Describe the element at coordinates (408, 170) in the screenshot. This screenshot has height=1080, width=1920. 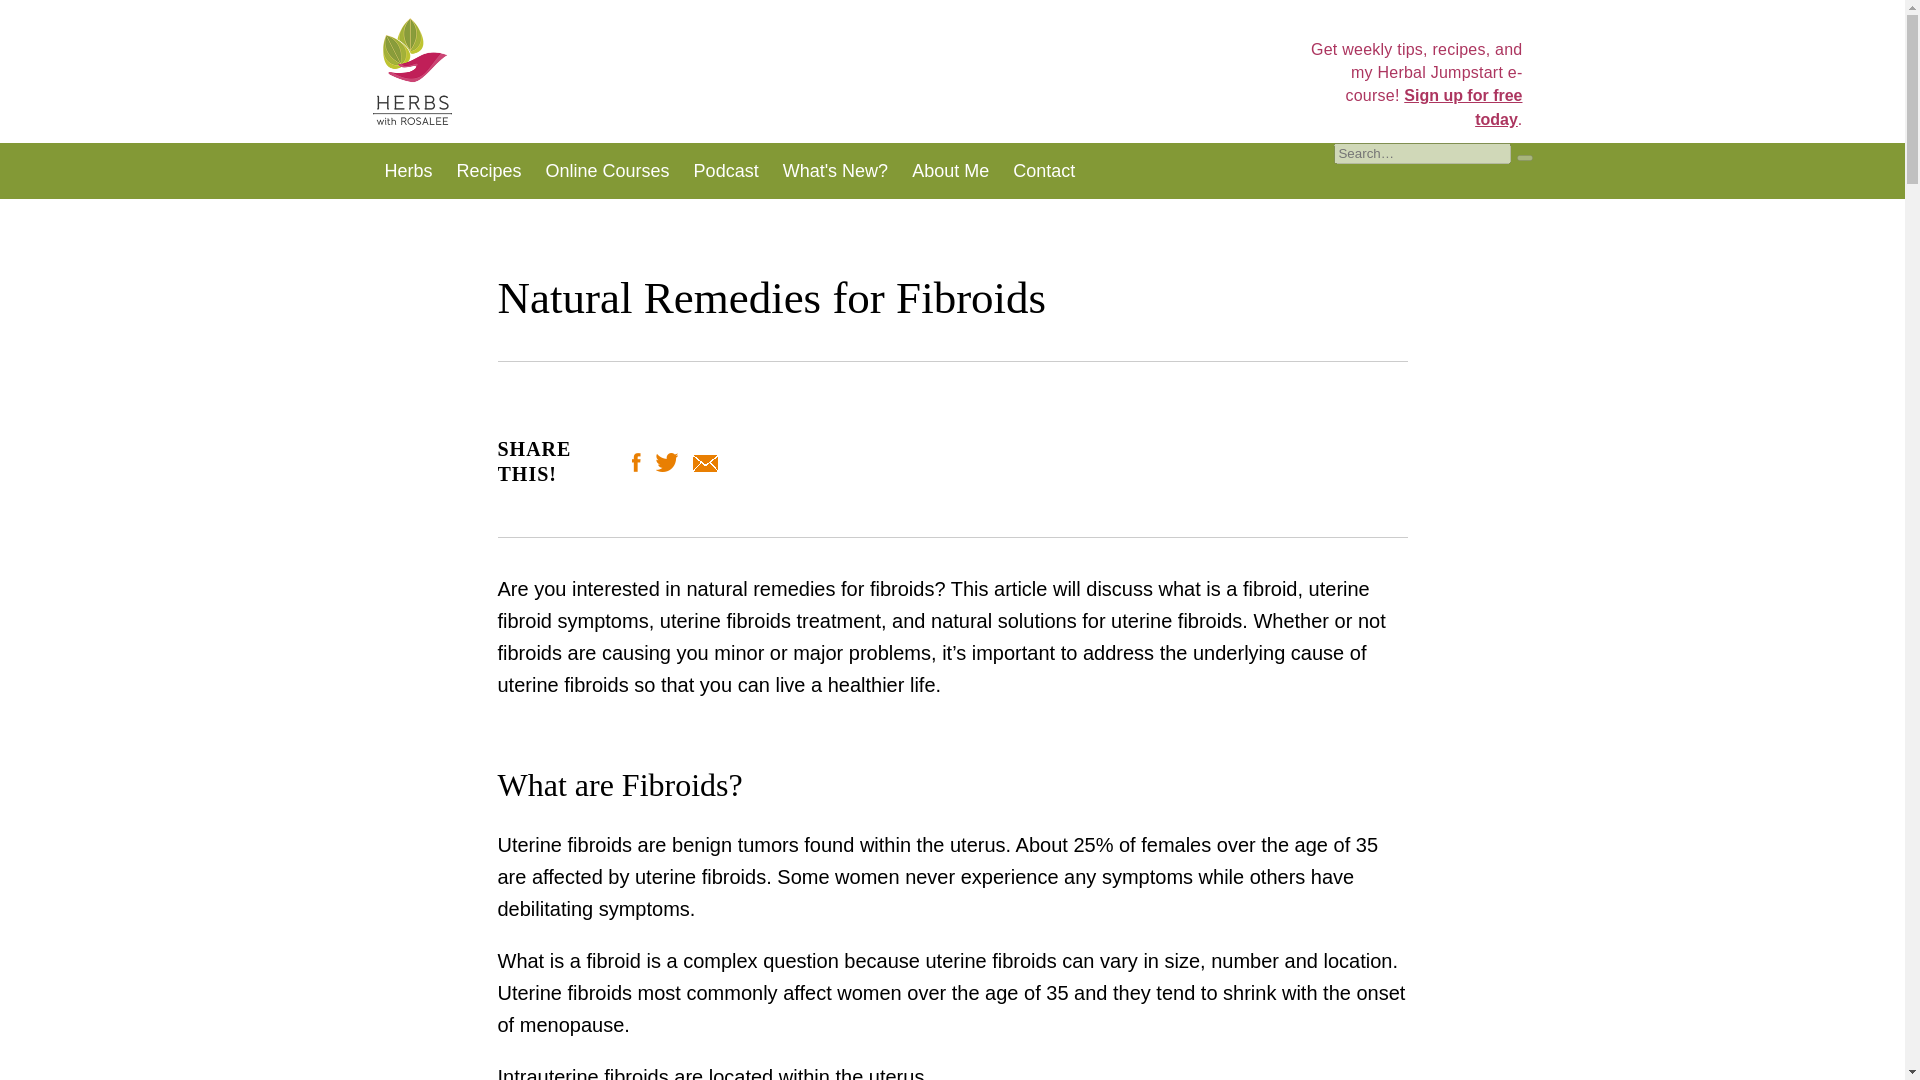
I see `Herbs` at that location.